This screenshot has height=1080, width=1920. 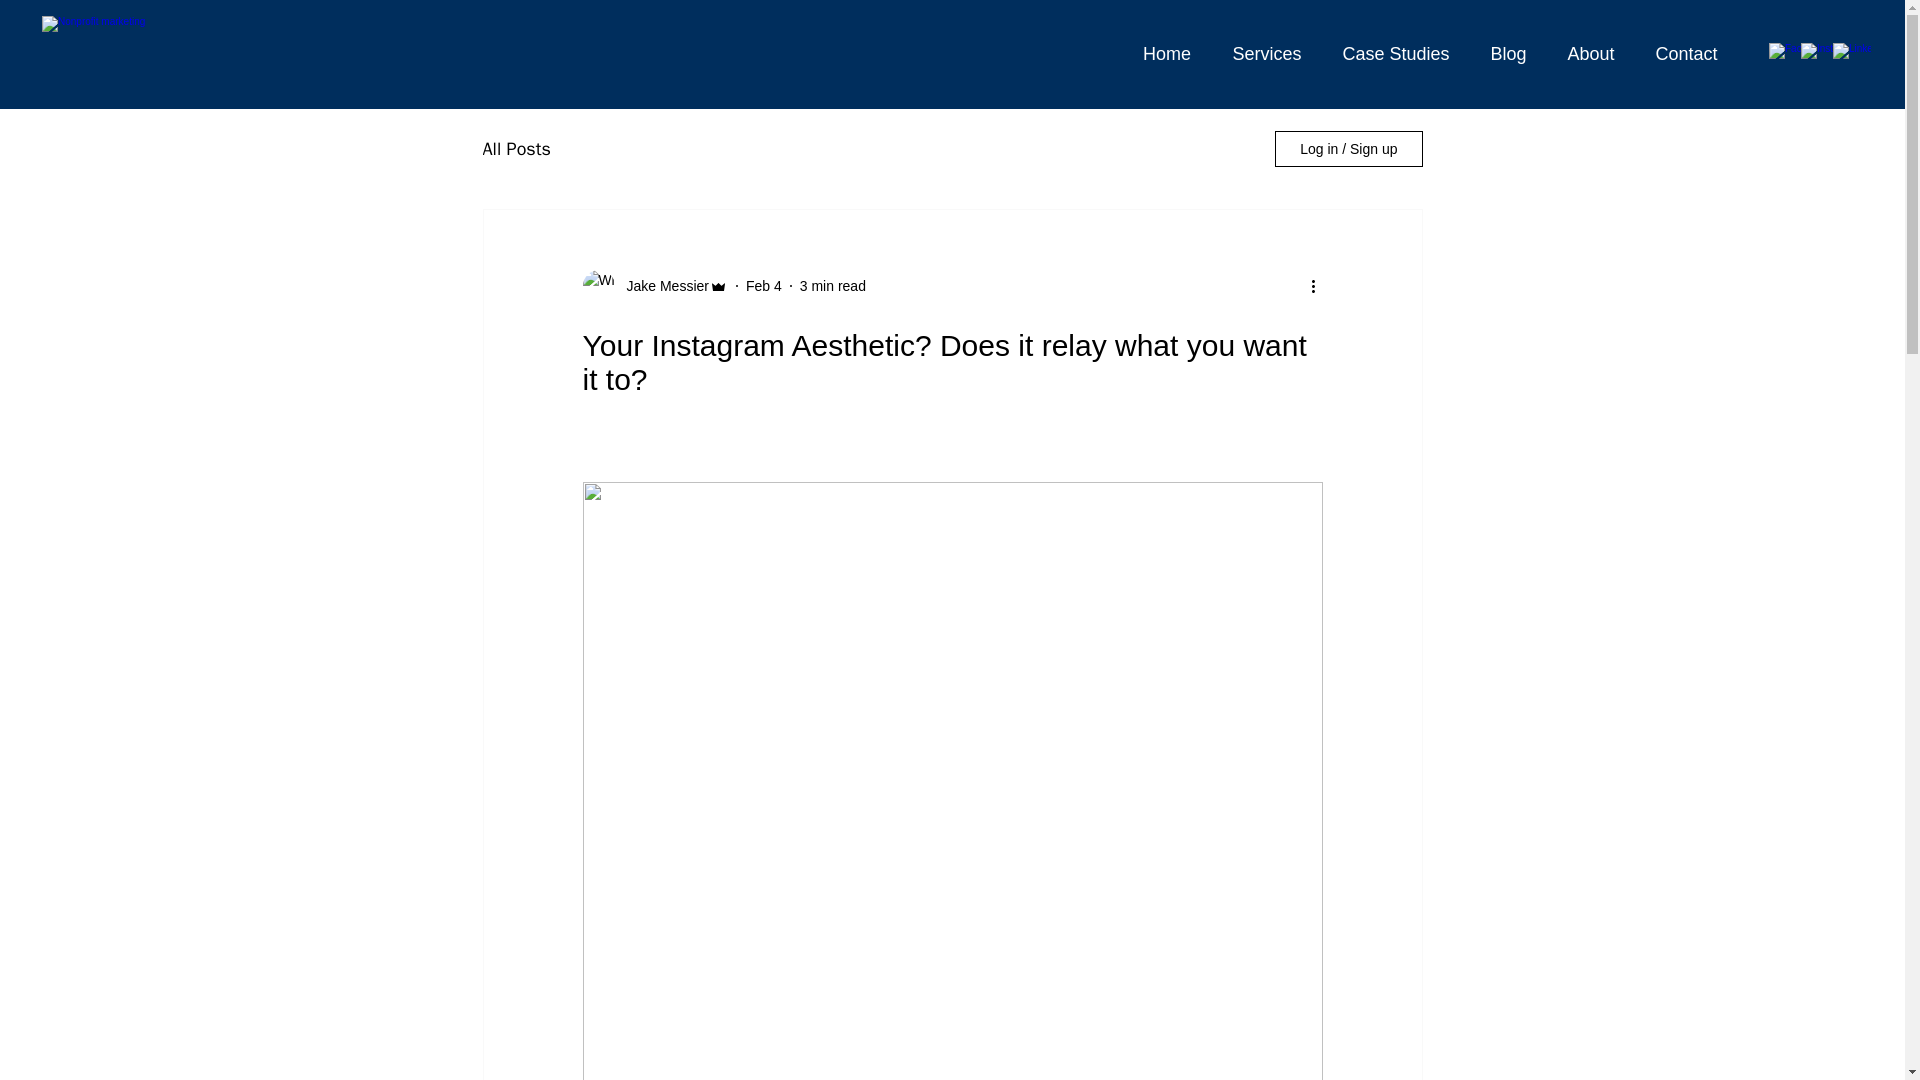 What do you see at coordinates (1508, 53) in the screenshot?
I see `Blog` at bounding box center [1508, 53].